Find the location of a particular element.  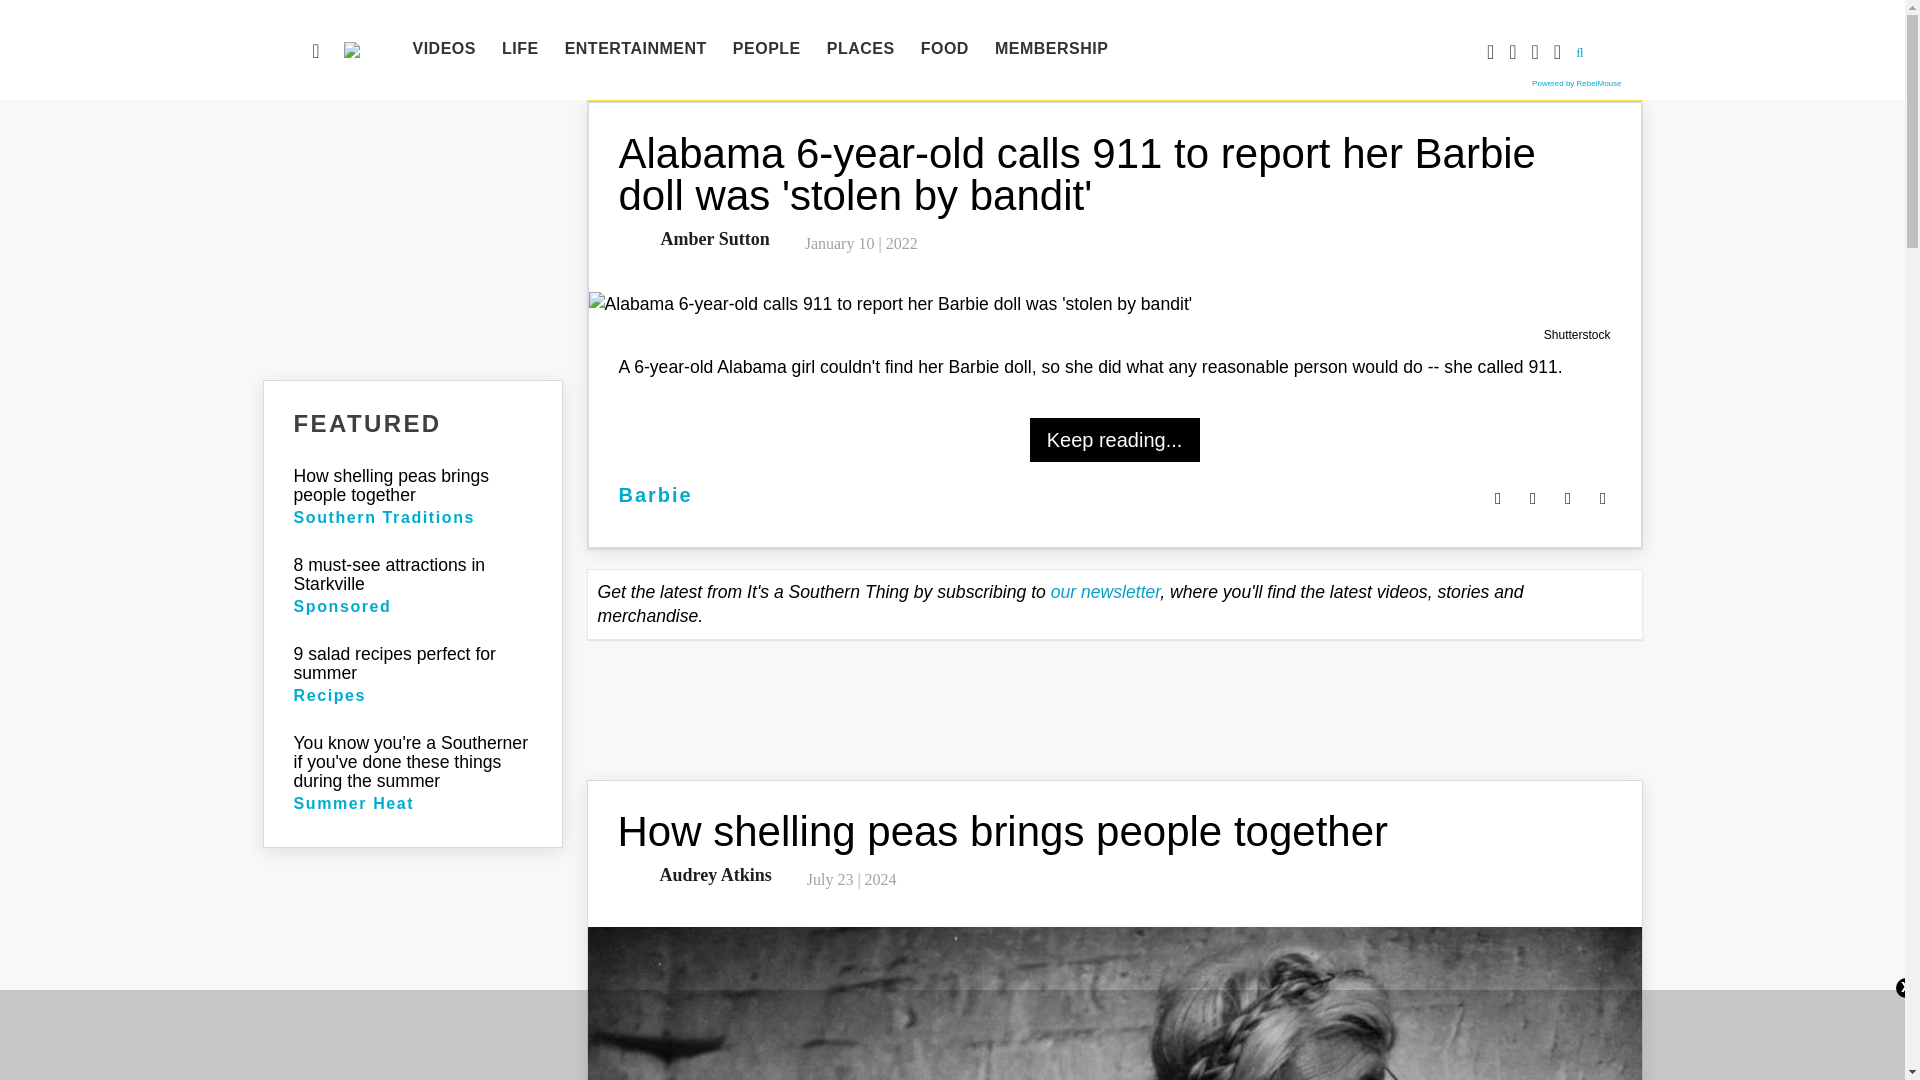

PEOPLE is located at coordinates (767, 49).